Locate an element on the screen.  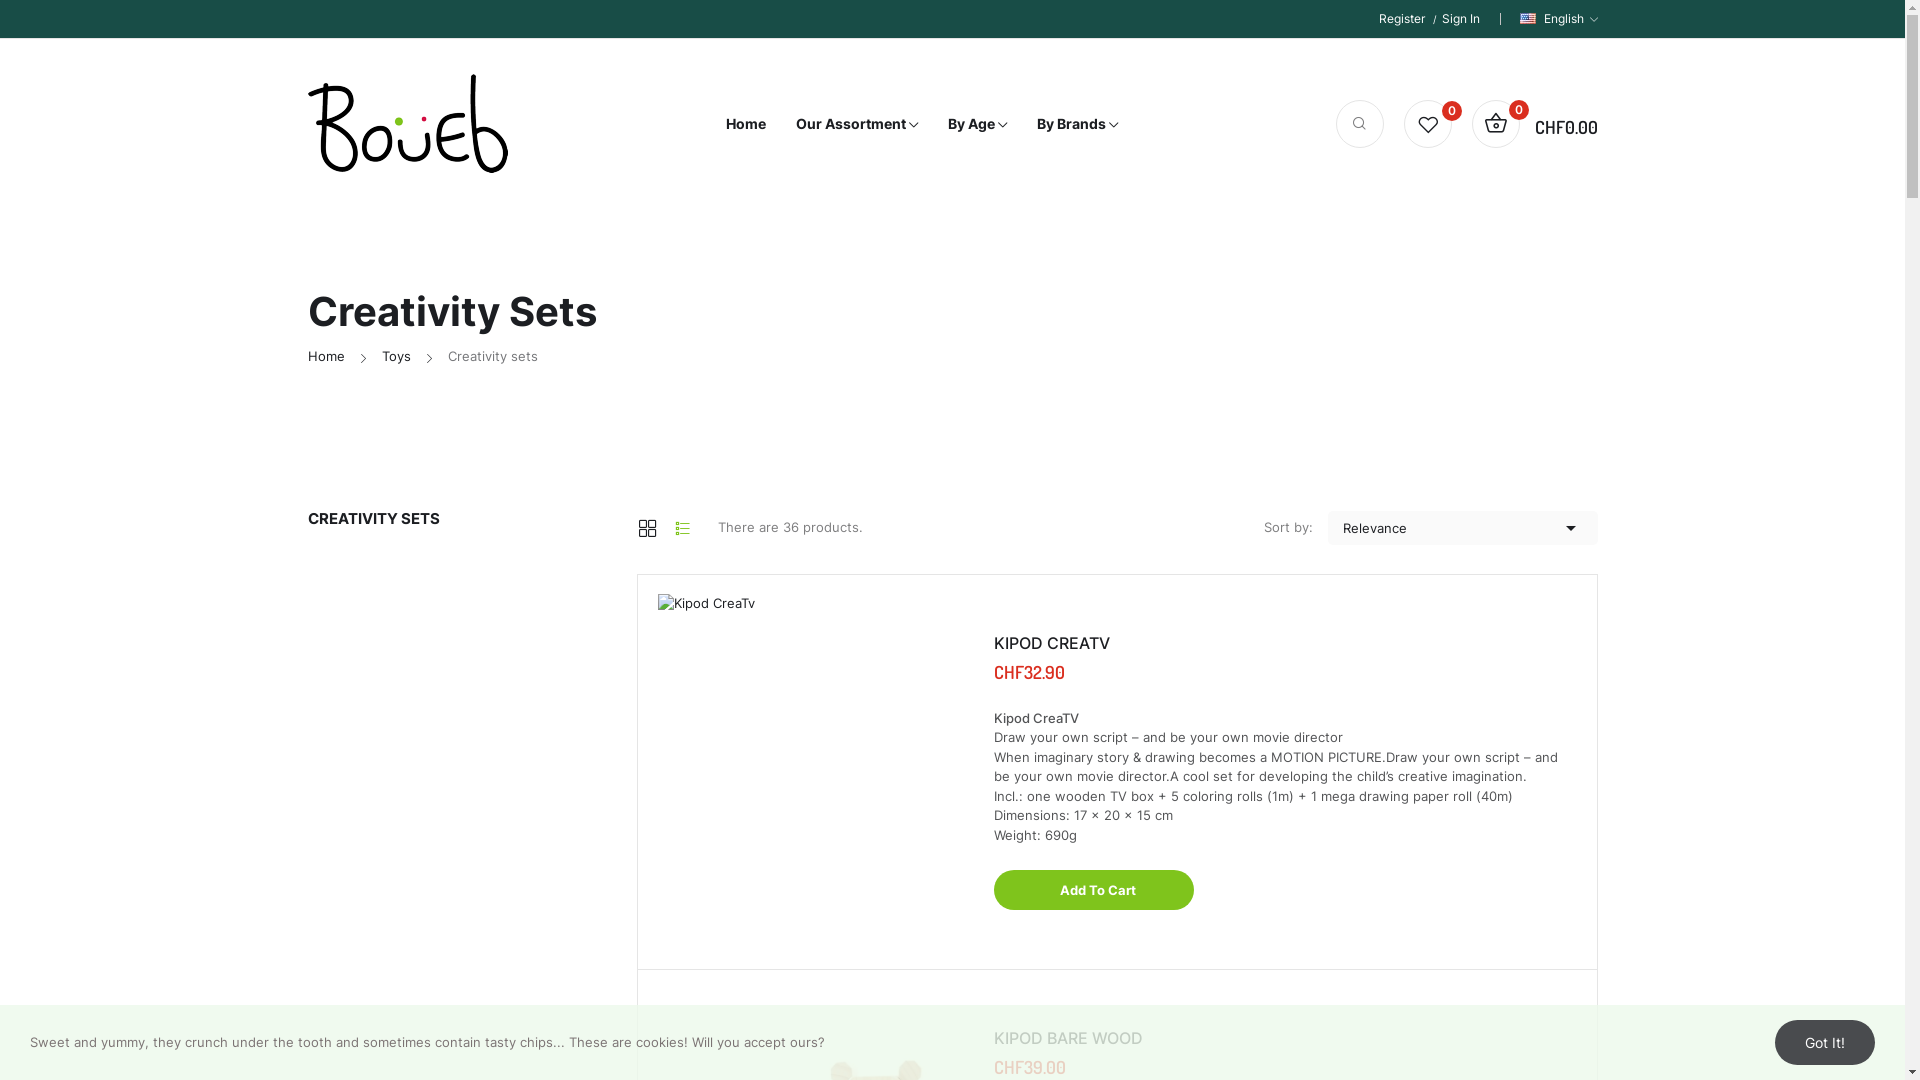
Toys is located at coordinates (396, 357).